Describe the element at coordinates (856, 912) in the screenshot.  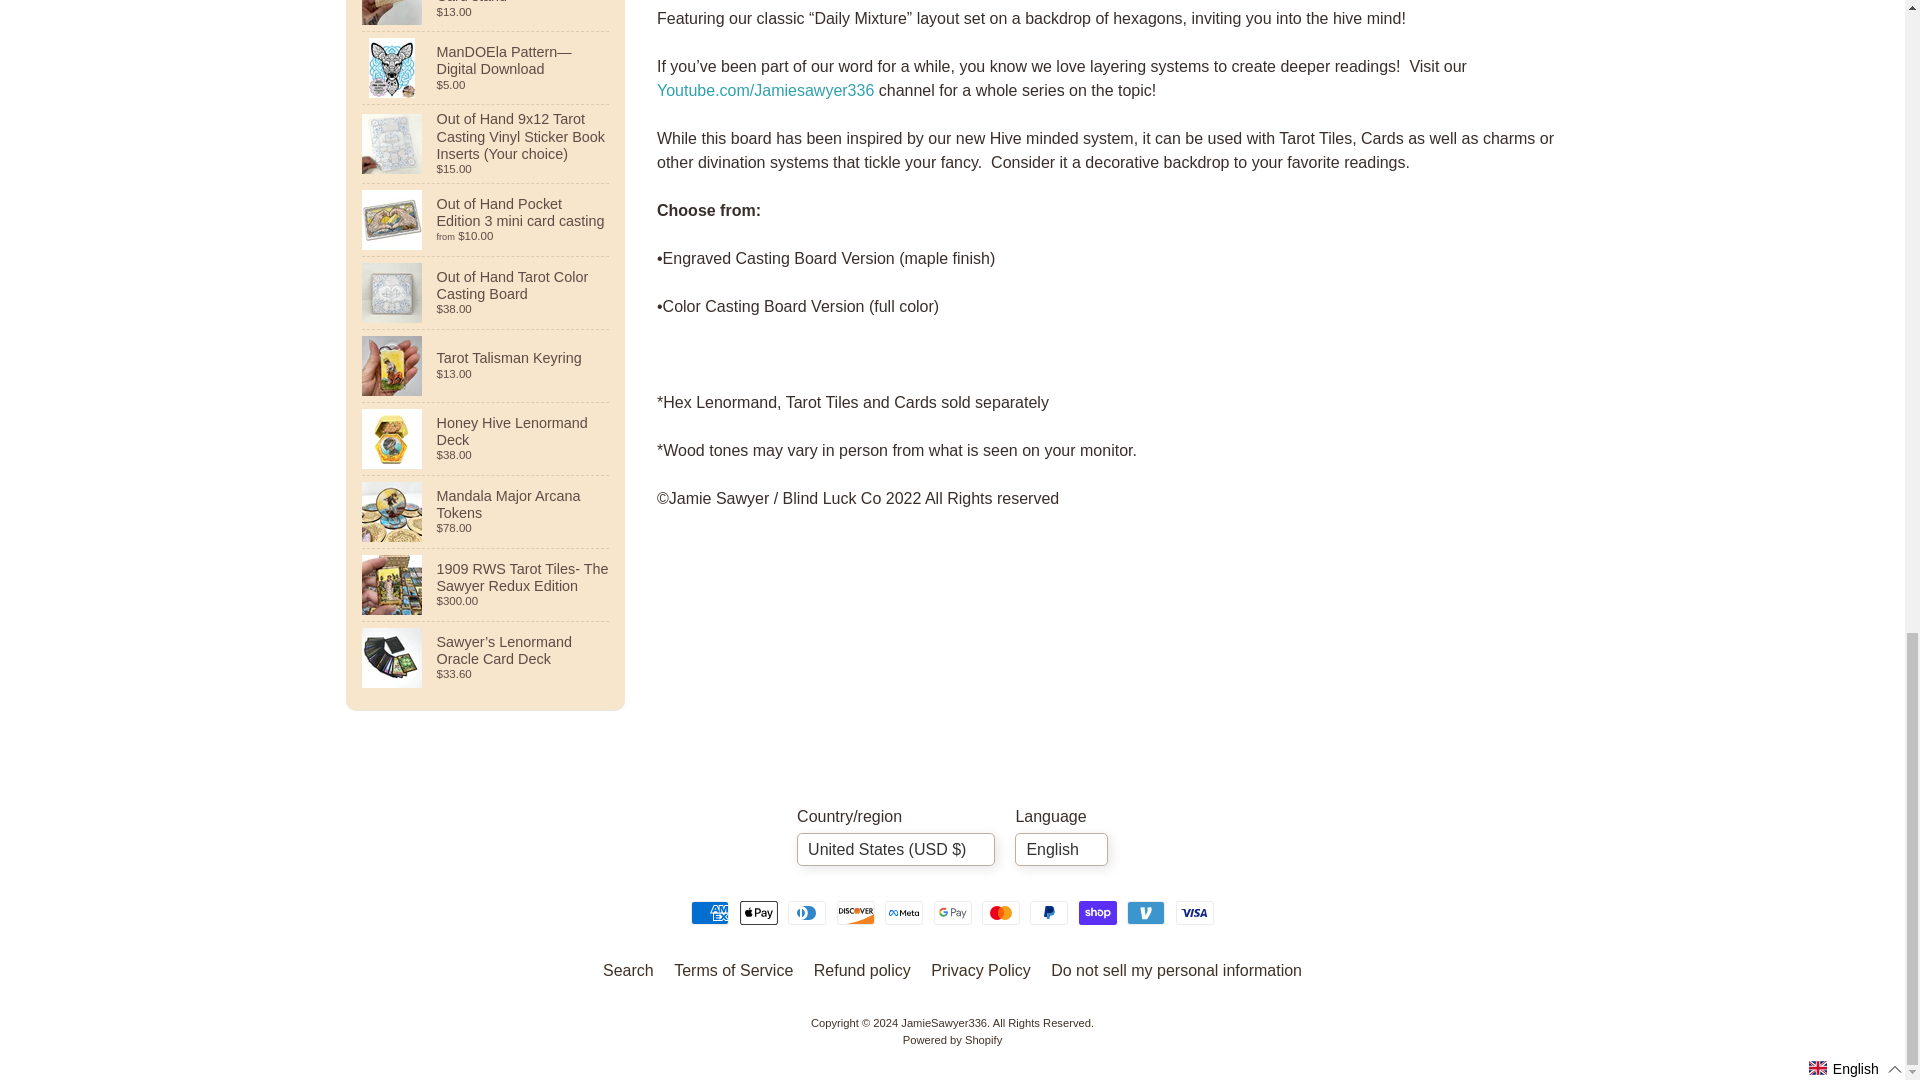
I see `Discover` at that location.